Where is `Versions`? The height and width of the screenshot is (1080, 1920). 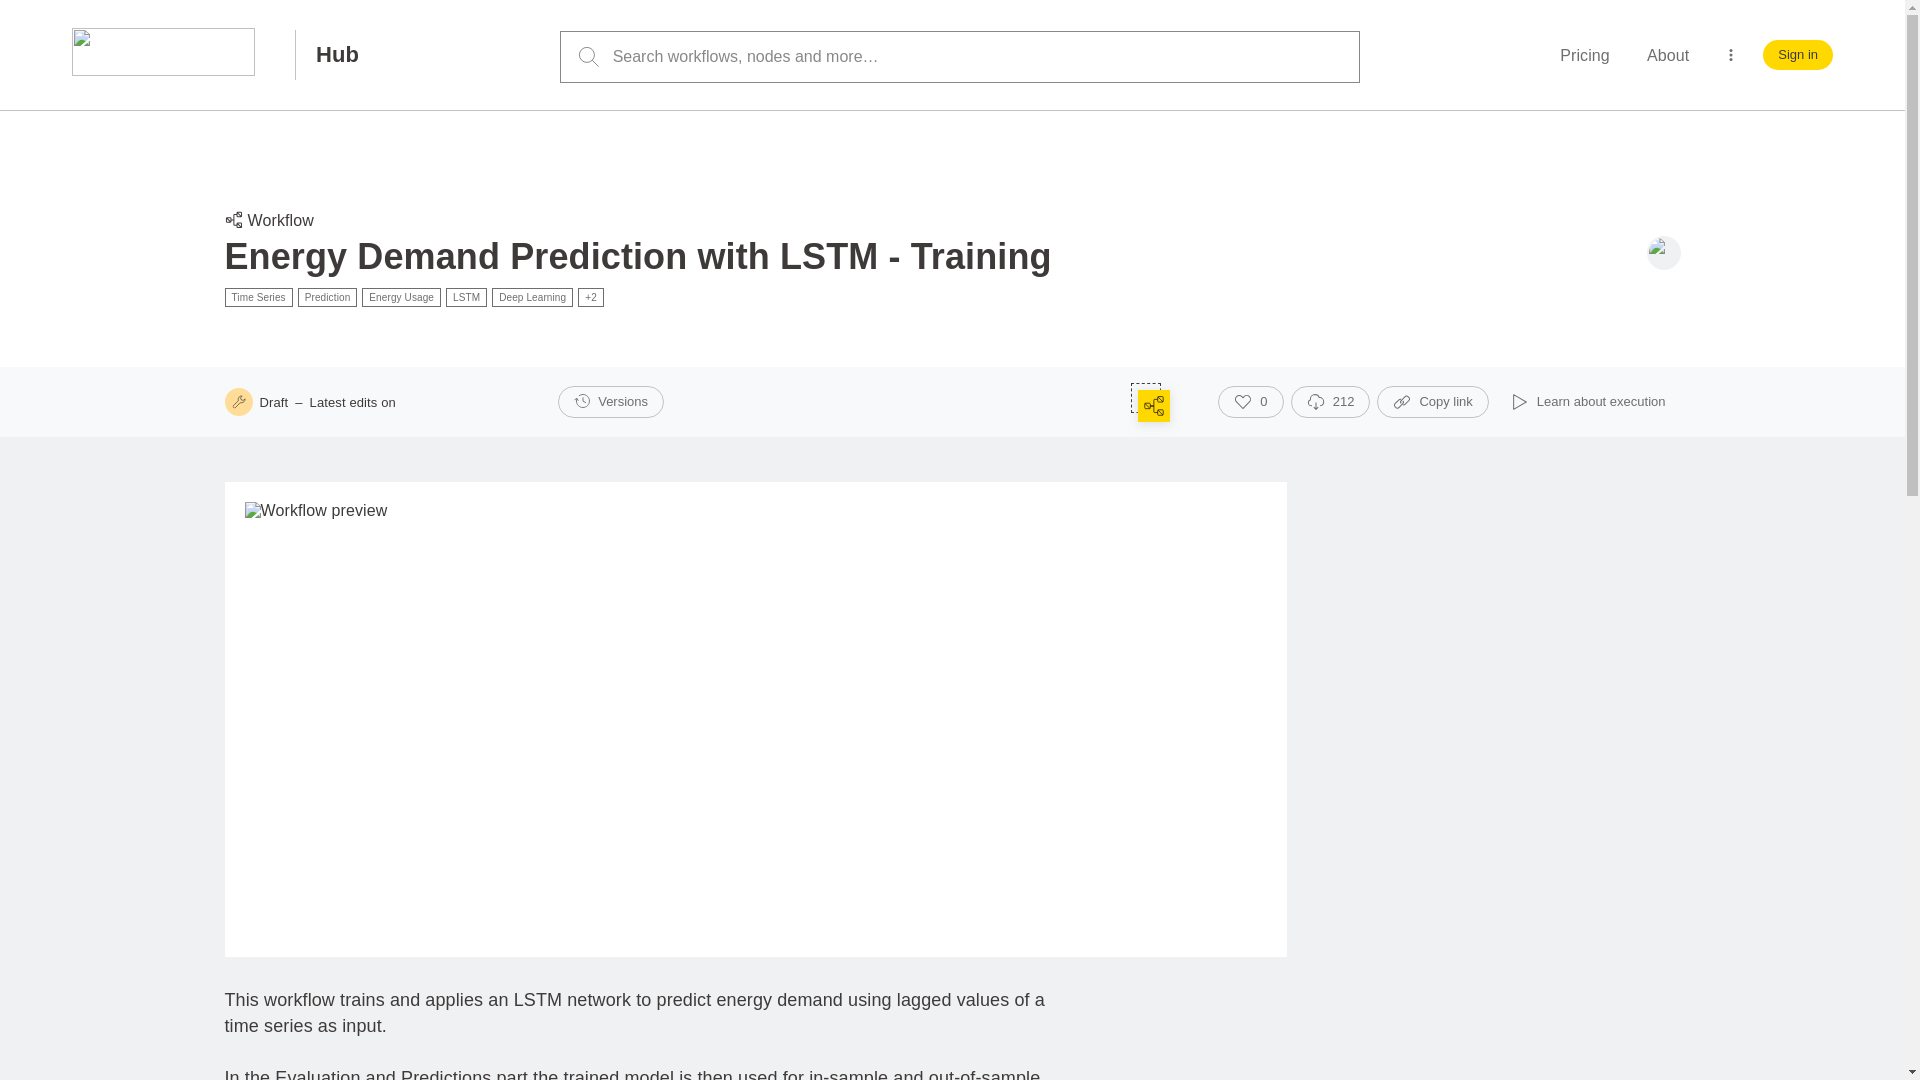 Versions is located at coordinates (611, 401).